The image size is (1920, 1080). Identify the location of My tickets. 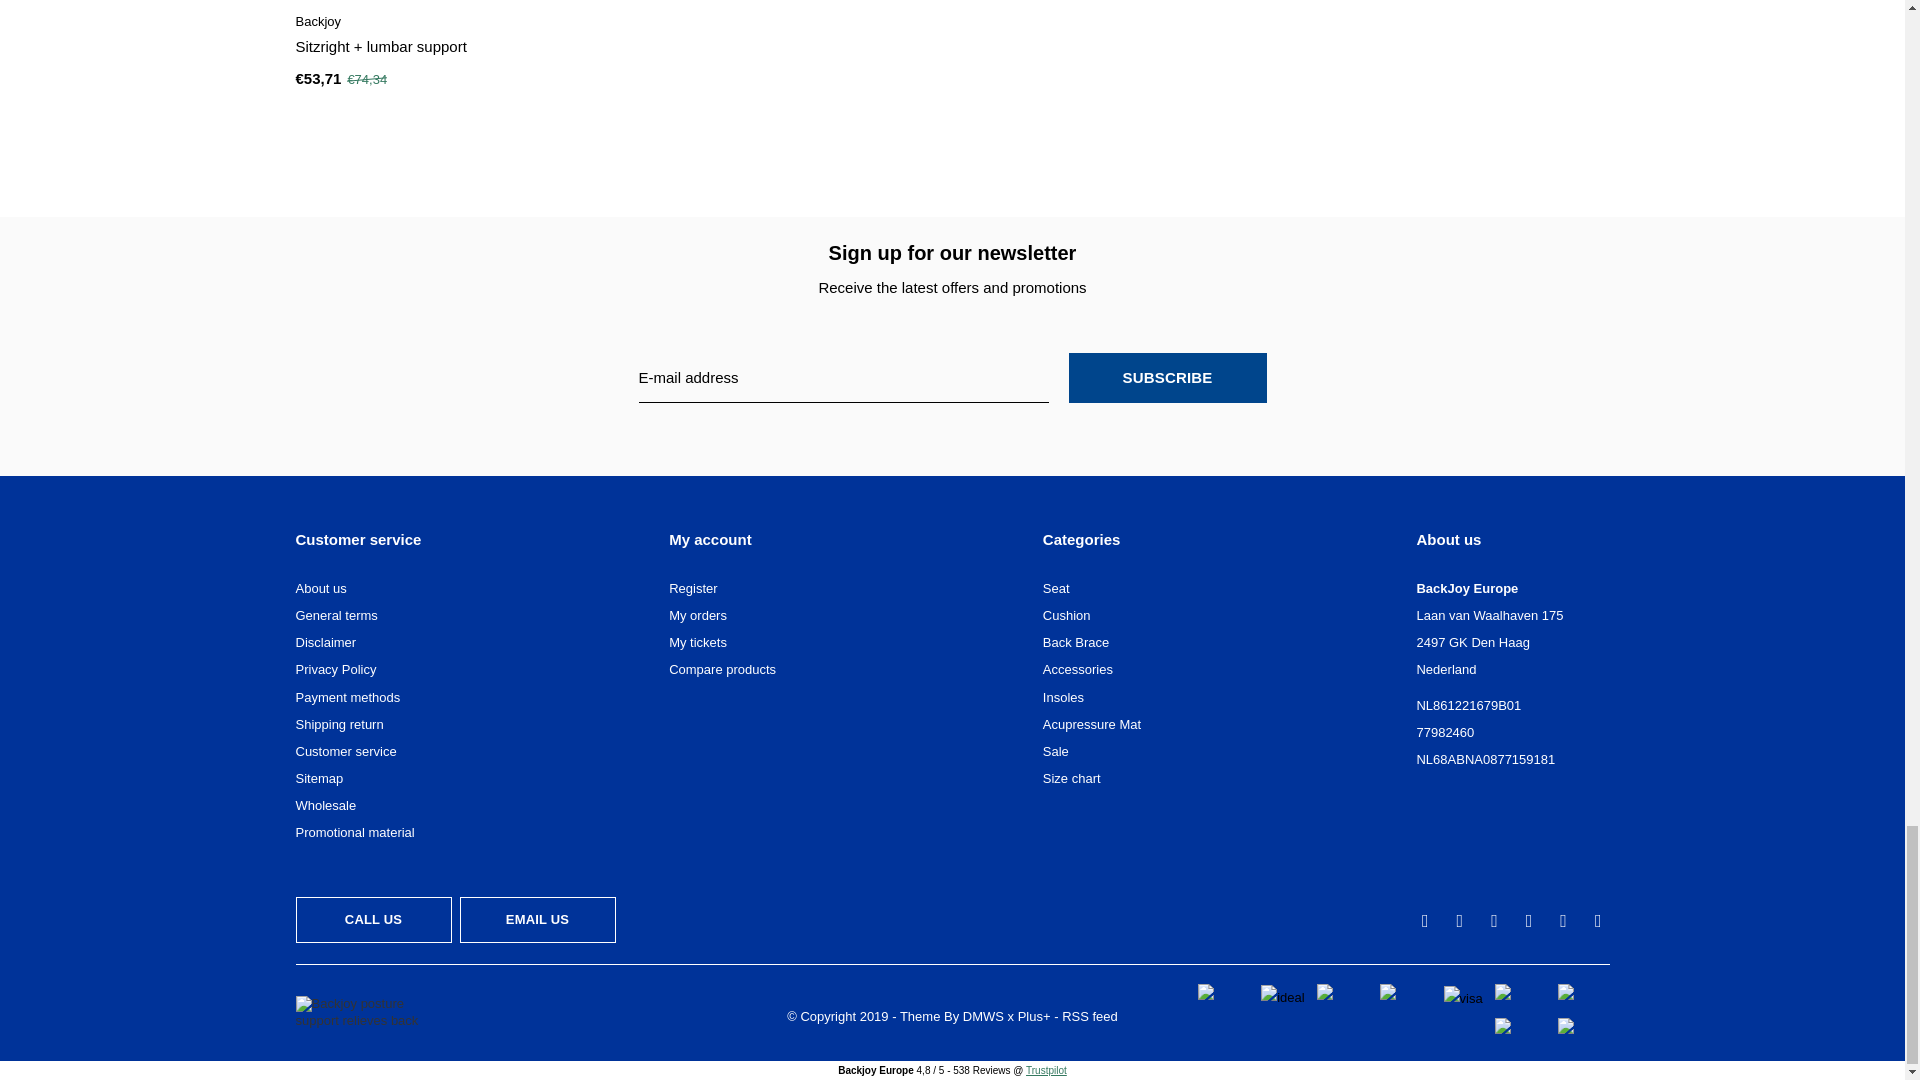
(698, 642).